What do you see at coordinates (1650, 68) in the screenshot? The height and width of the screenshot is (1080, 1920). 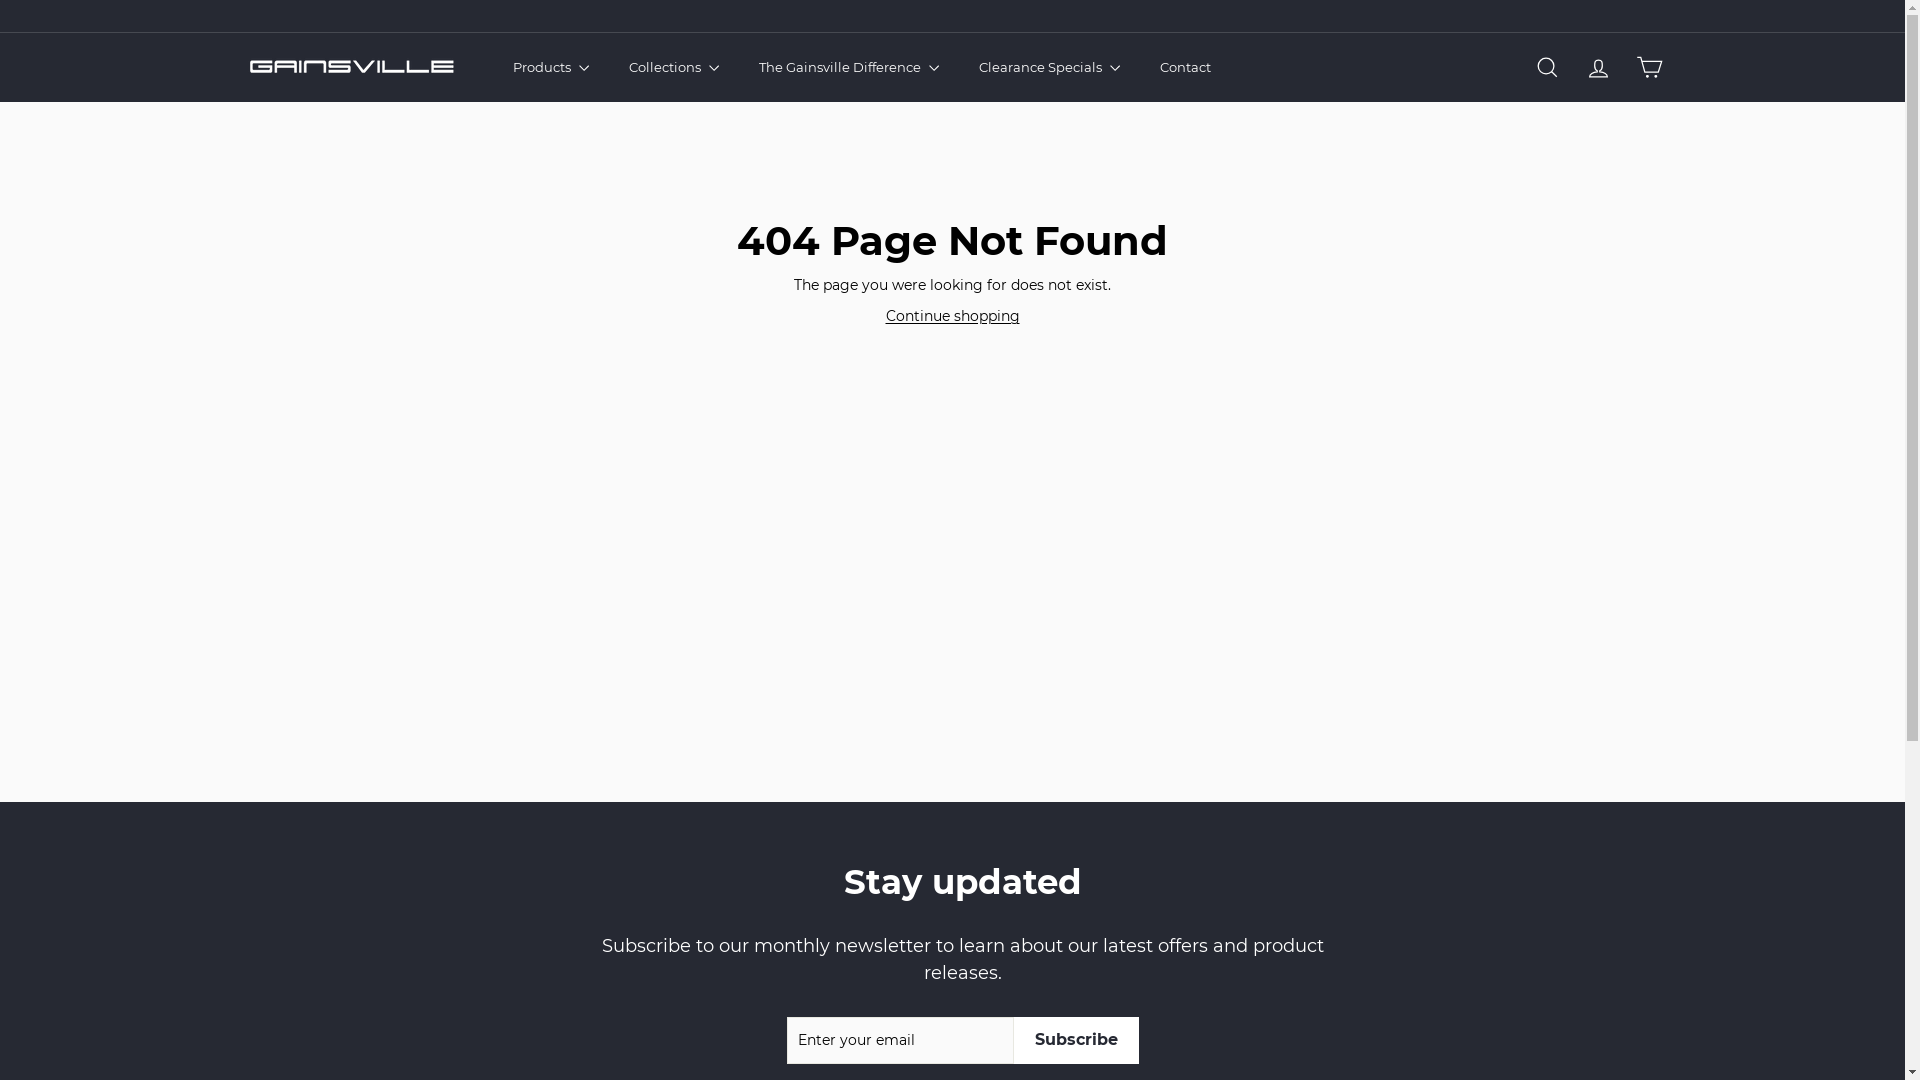 I see `Cart` at bounding box center [1650, 68].